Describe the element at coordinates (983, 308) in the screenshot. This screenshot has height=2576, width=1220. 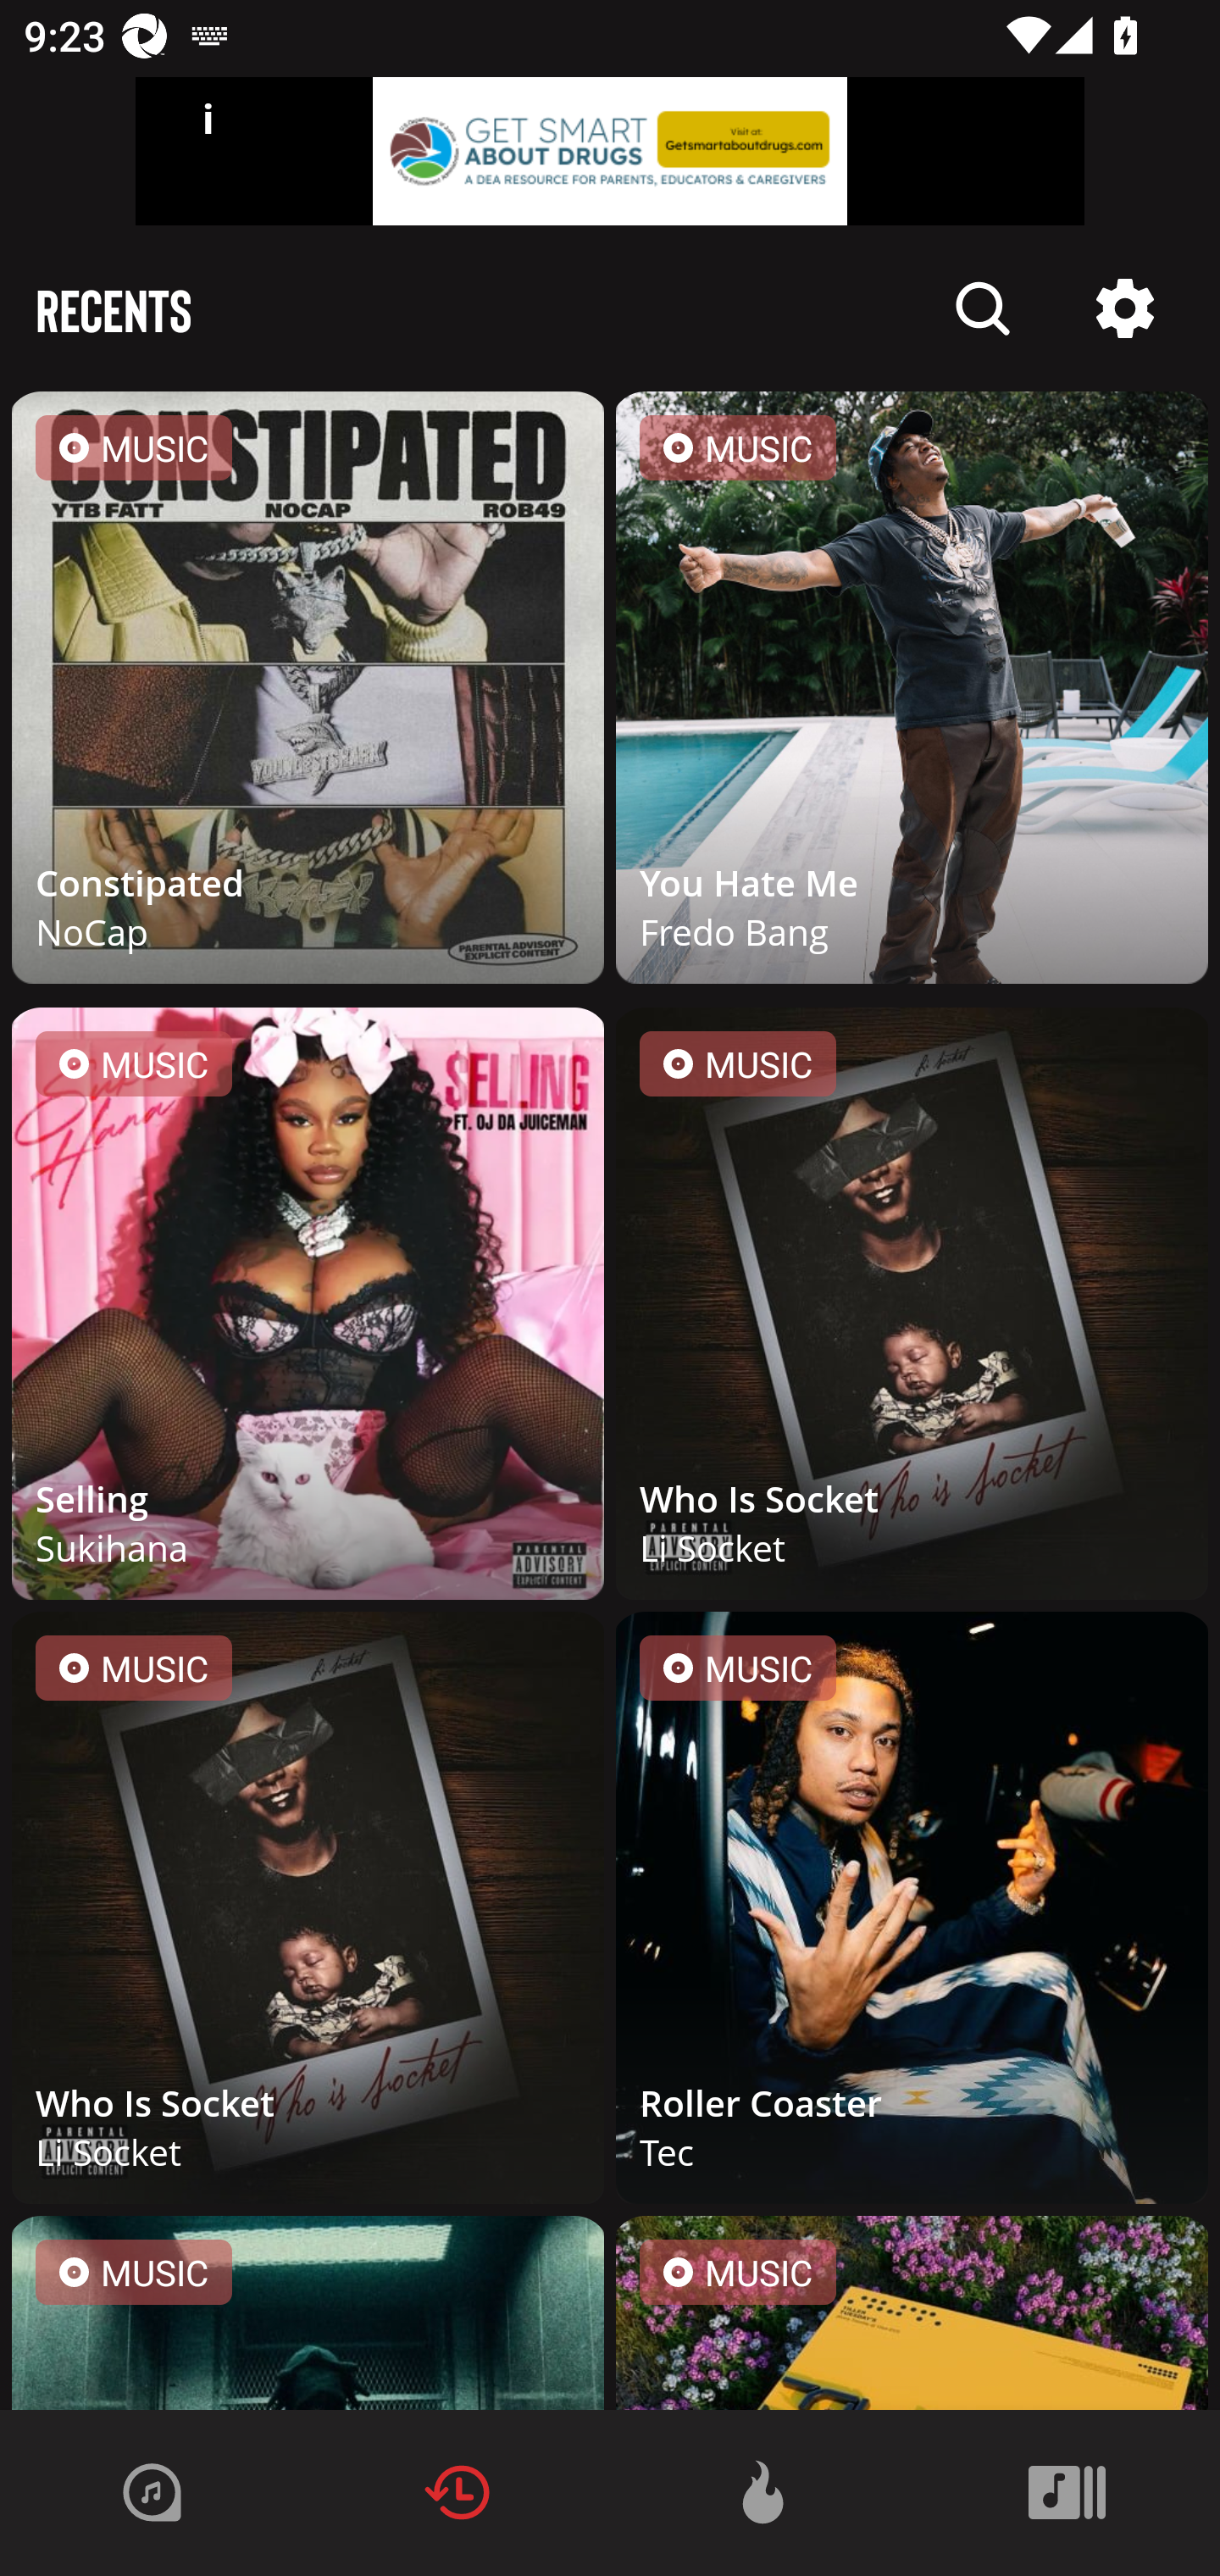
I see `Description` at that location.